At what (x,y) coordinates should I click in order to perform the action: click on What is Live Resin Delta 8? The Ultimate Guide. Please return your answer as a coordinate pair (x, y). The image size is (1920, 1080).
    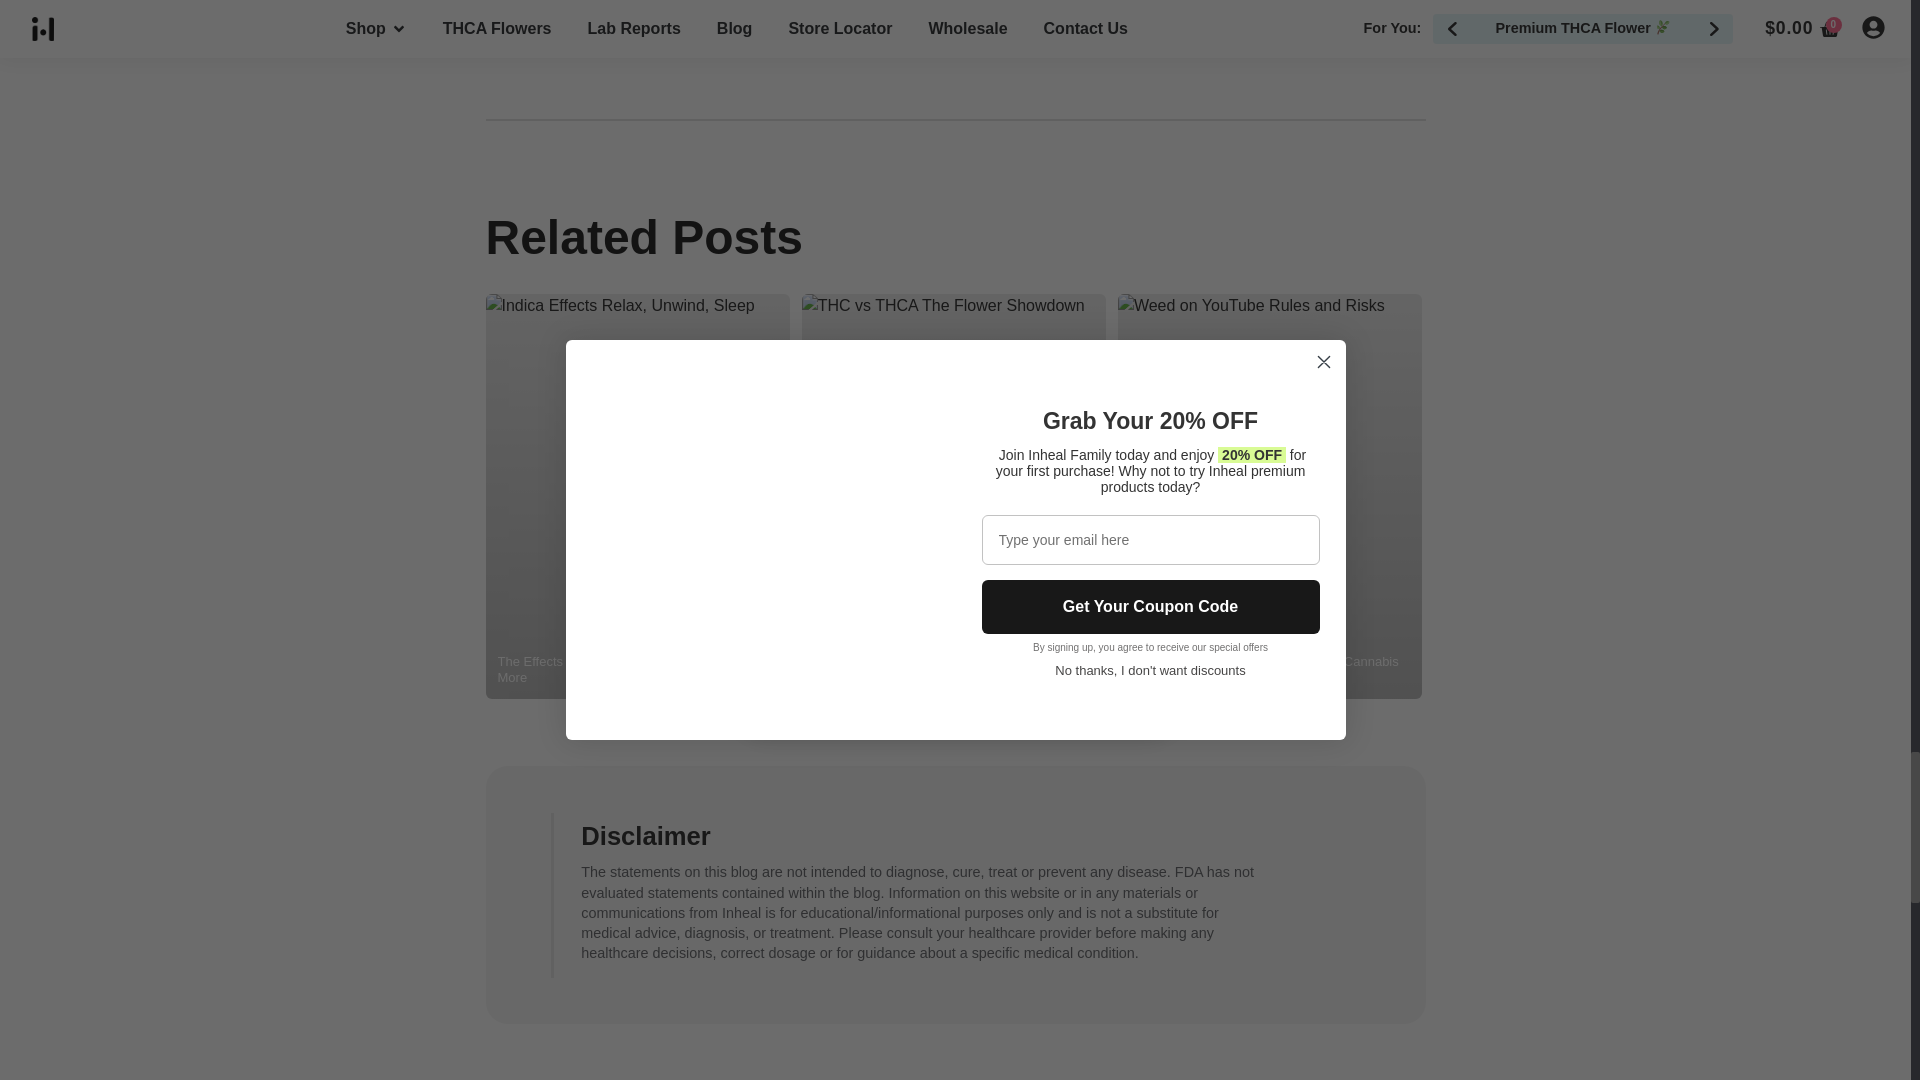
    Looking at the image, I should click on (1586, 496).